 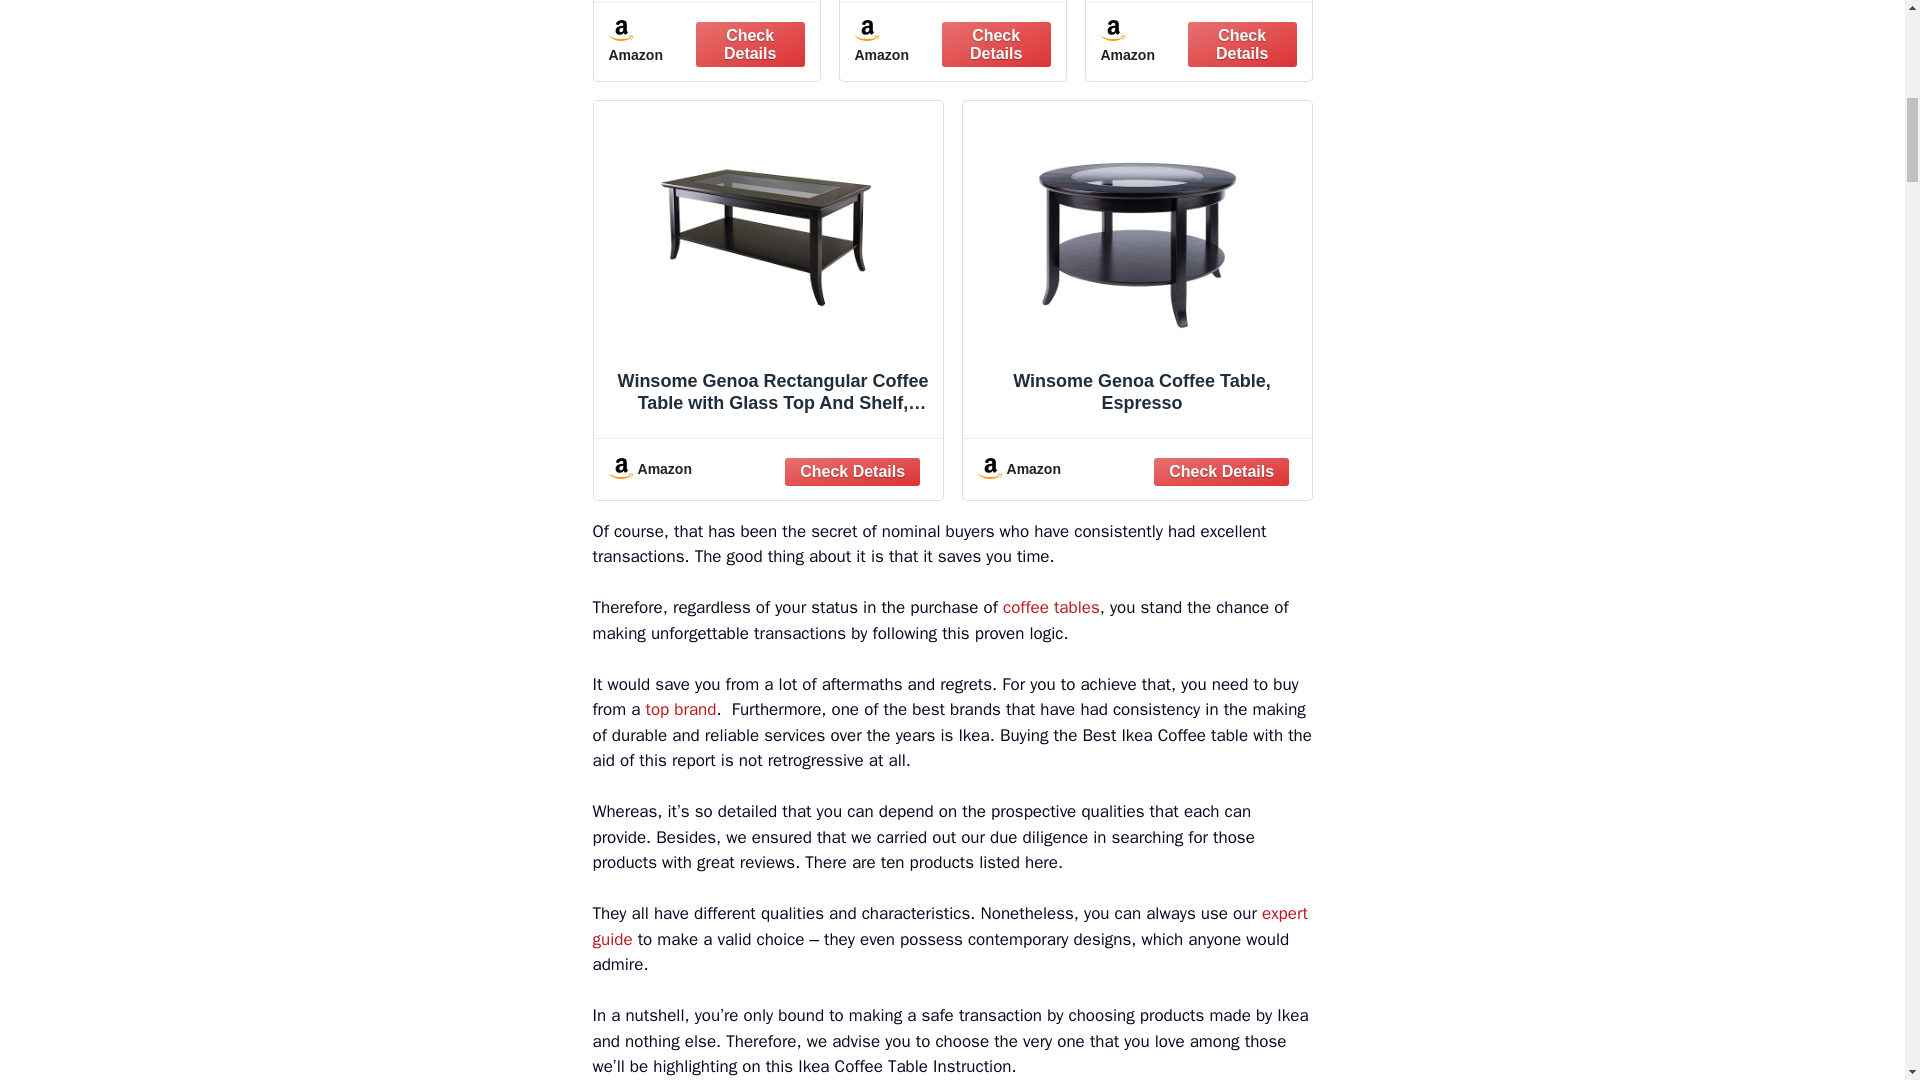 I want to click on Scroll back to top, so click(x=1855, y=949).